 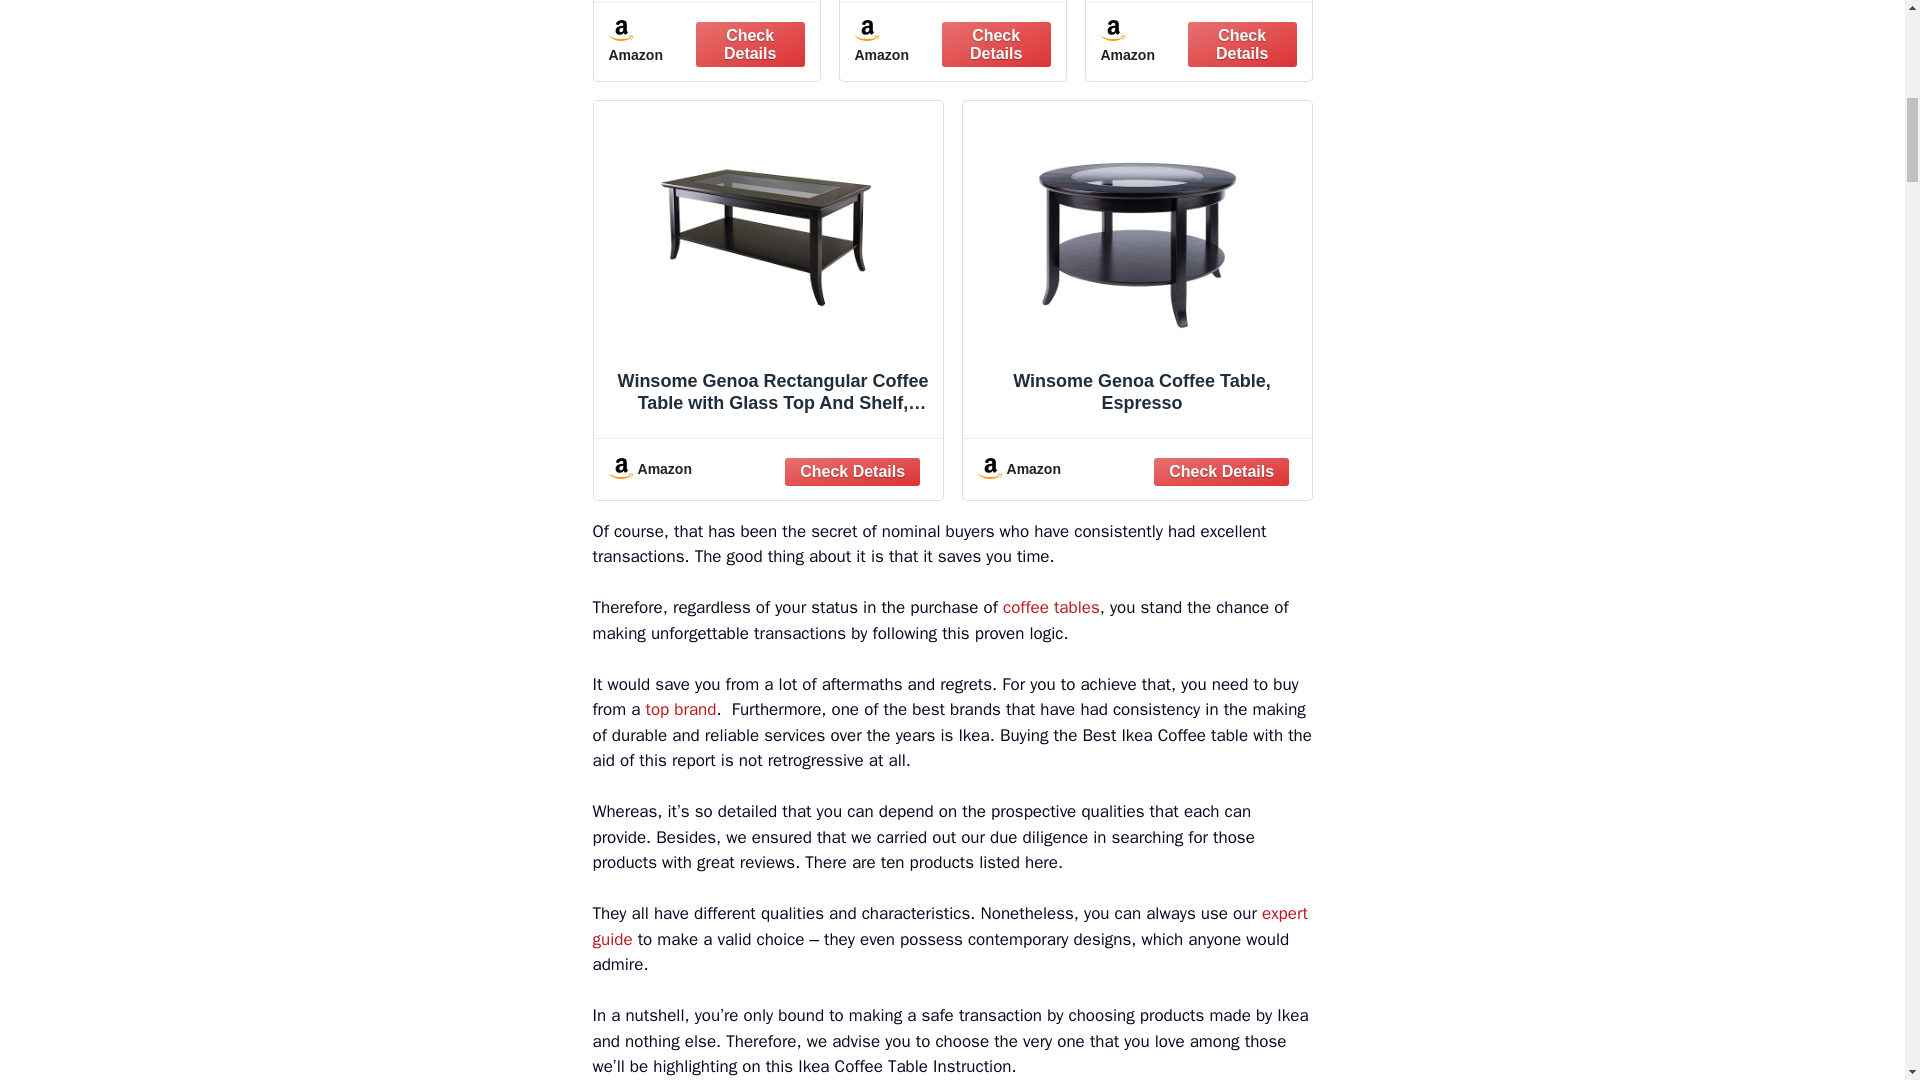 I want to click on Scroll back to top, so click(x=1855, y=949).